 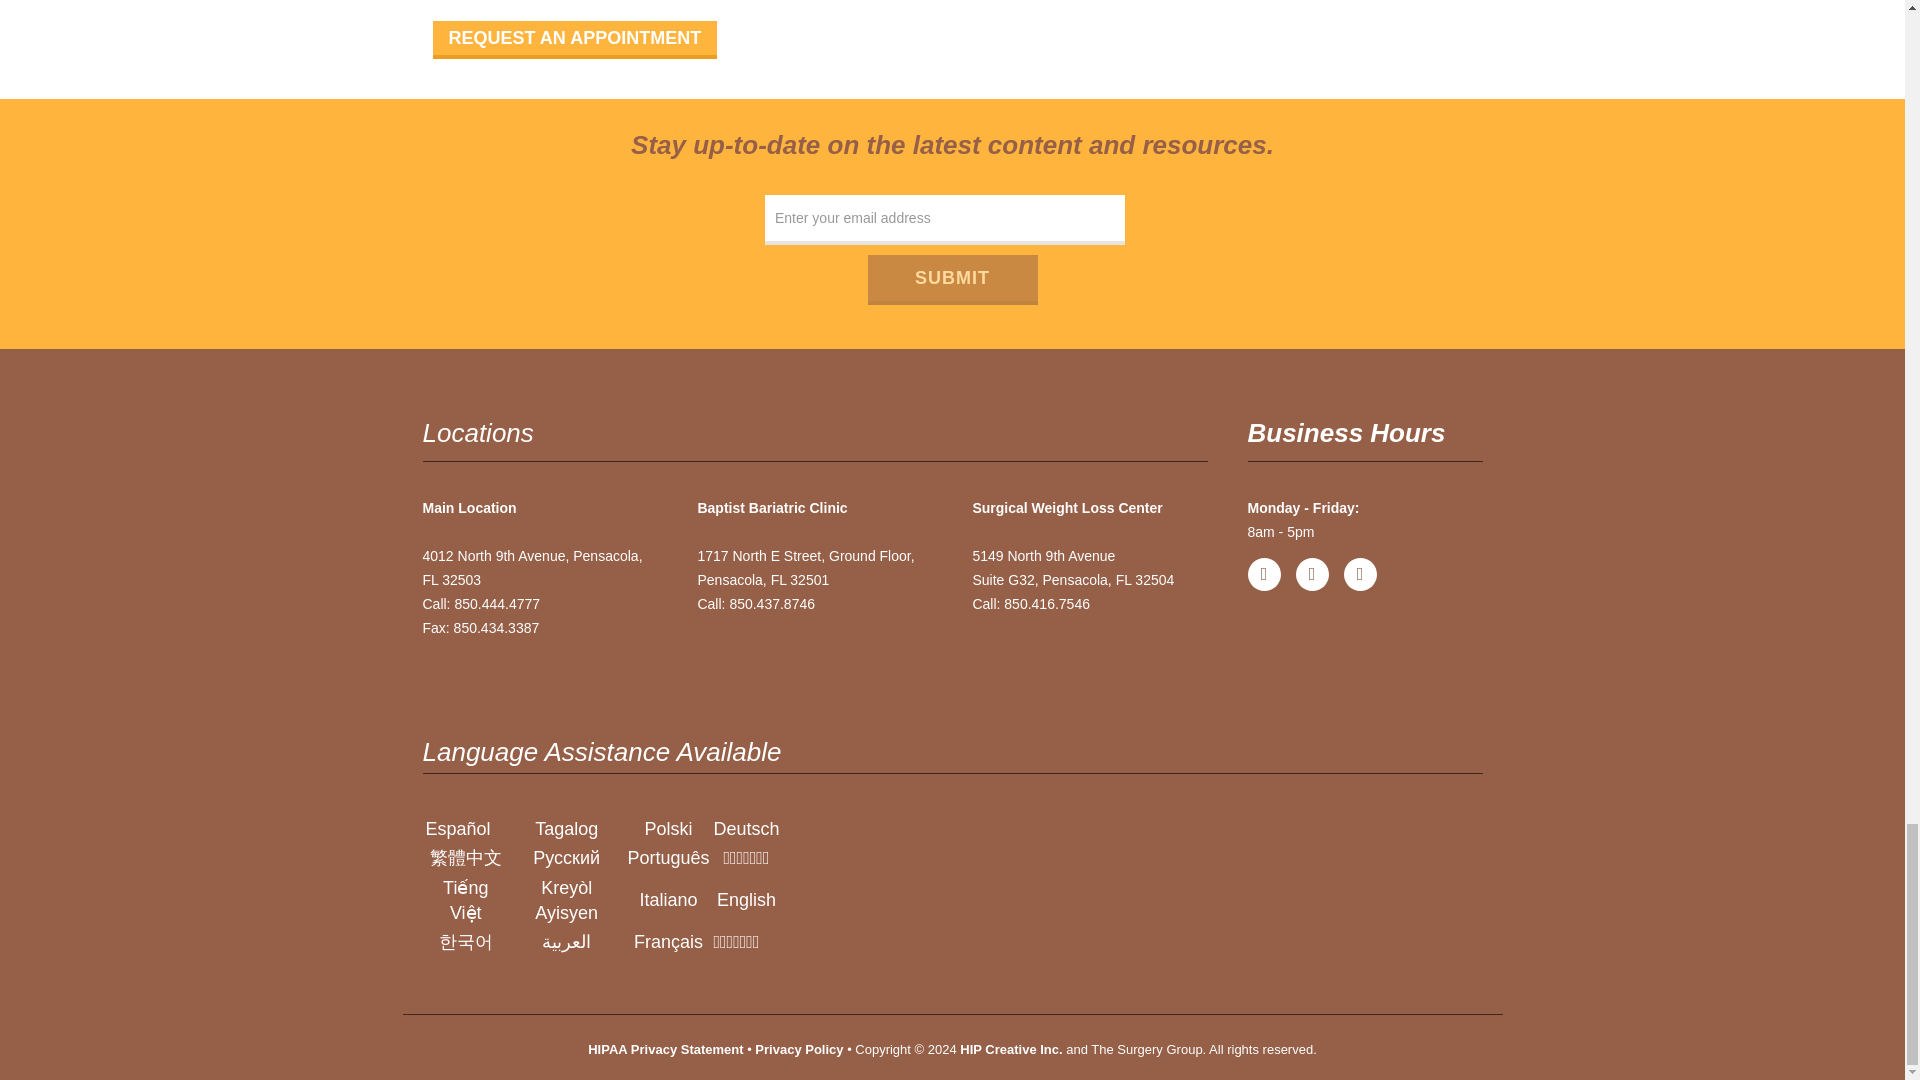 I want to click on Privacy Policy, so click(x=798, y=1050).